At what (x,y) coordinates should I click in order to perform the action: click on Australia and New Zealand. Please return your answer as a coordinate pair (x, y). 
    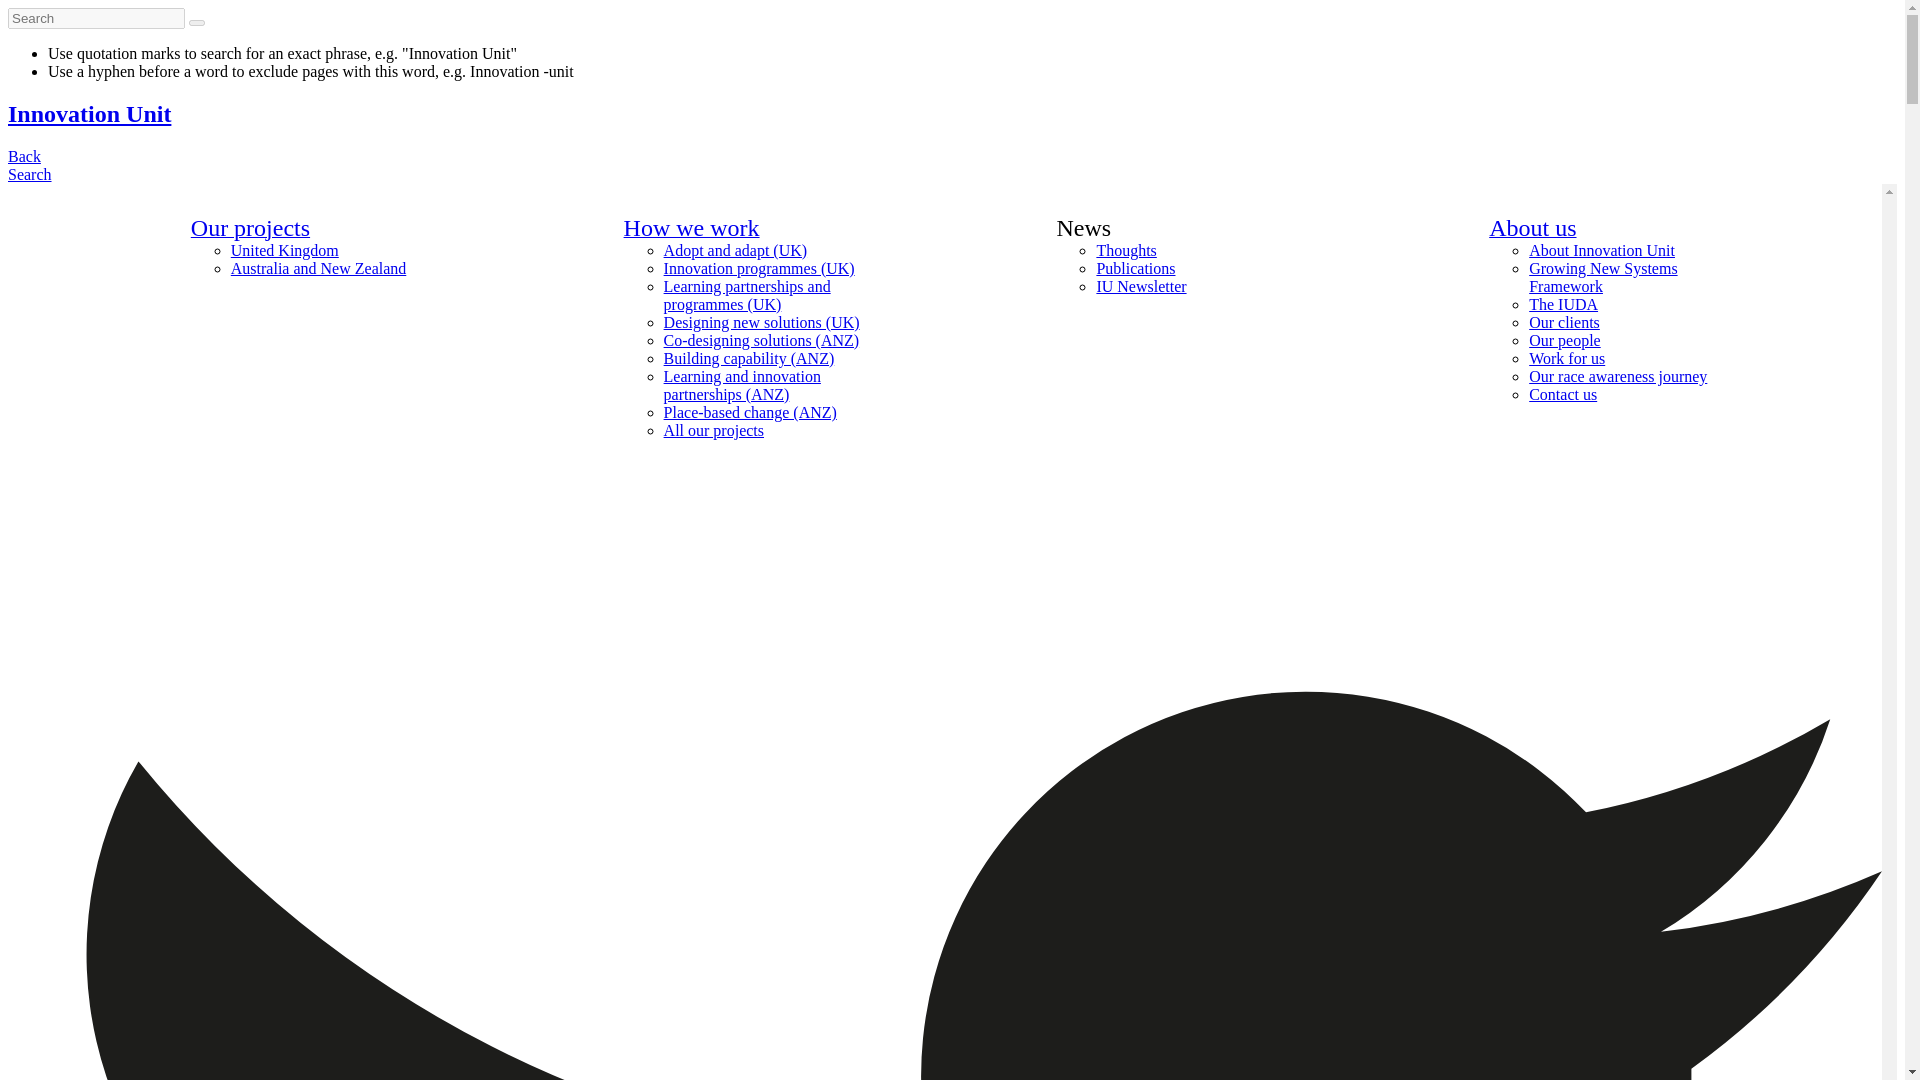
    Looking at the image, I should click on (318, 268).